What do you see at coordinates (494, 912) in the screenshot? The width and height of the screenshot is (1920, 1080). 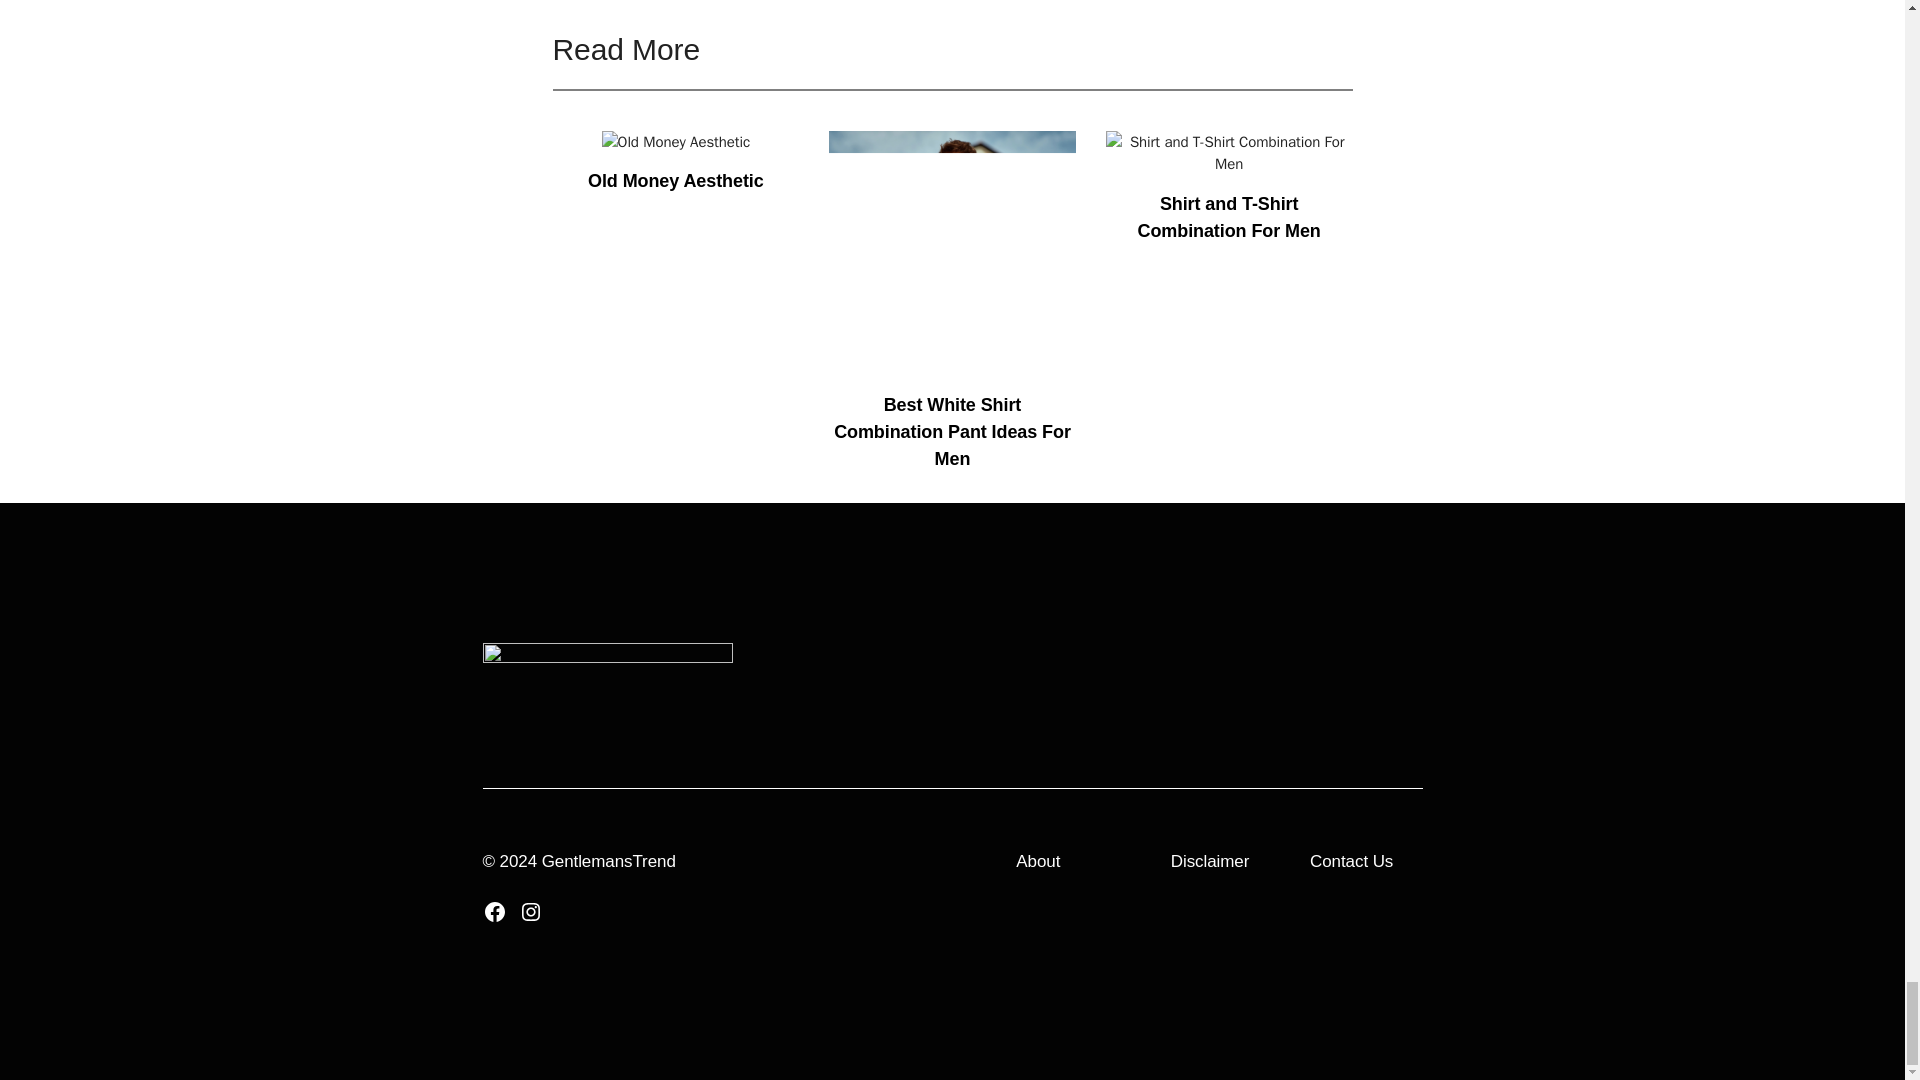 I see `Facebook` at bounding box center [494, 912].